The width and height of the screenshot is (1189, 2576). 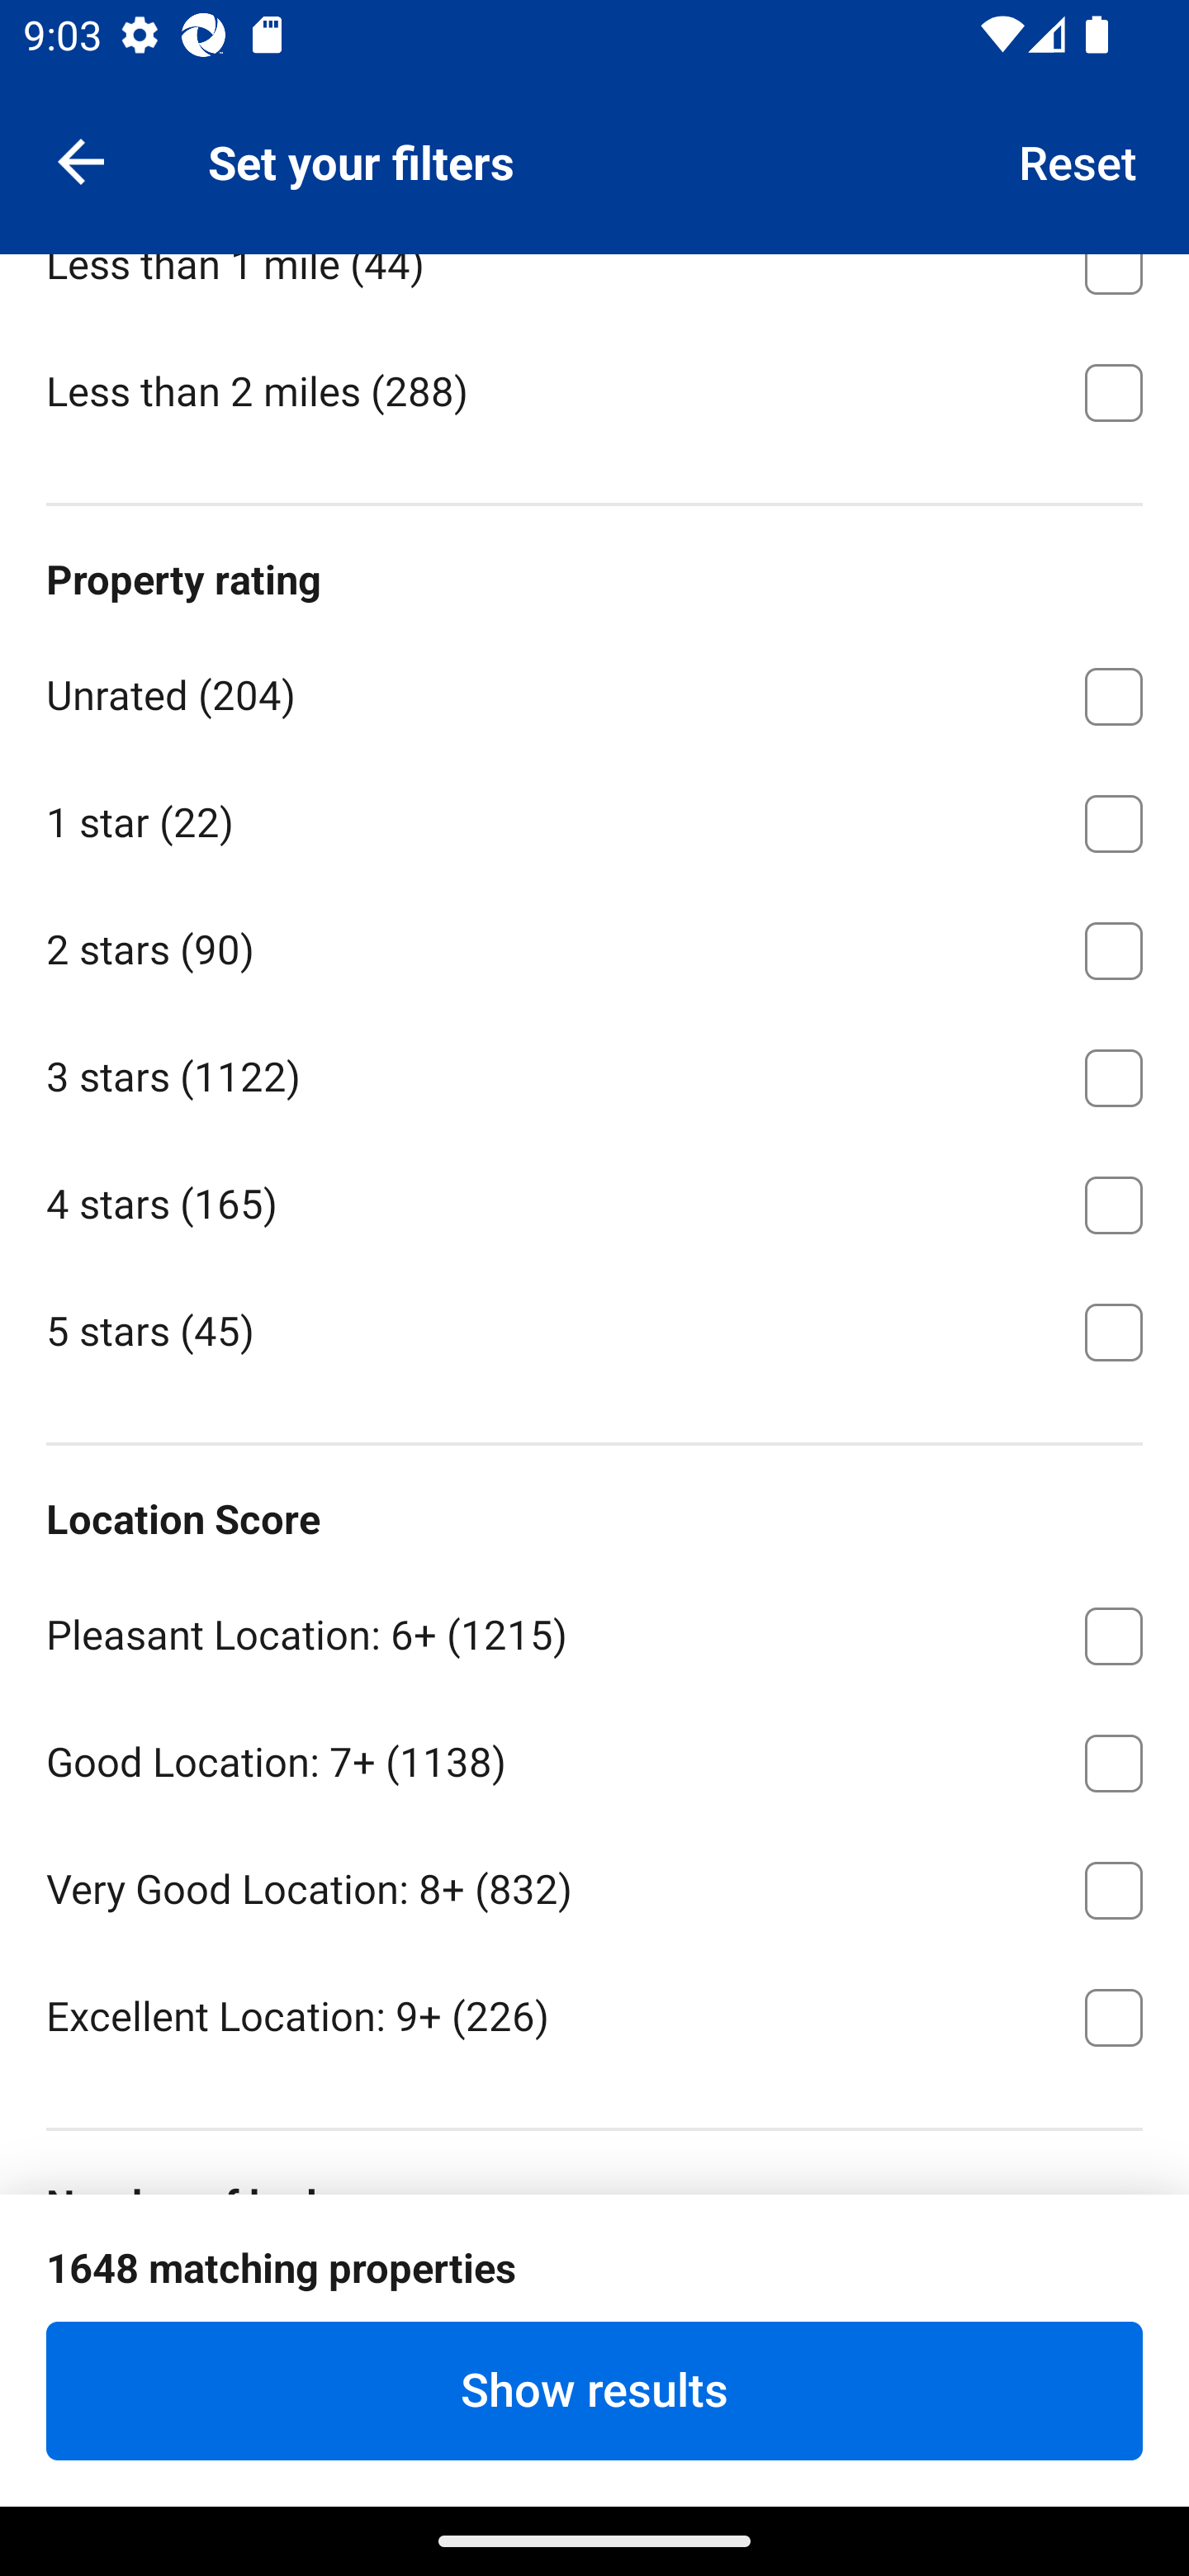 I want to click on Less than 1 mile ⁦(44), so click(x=594, y=289).